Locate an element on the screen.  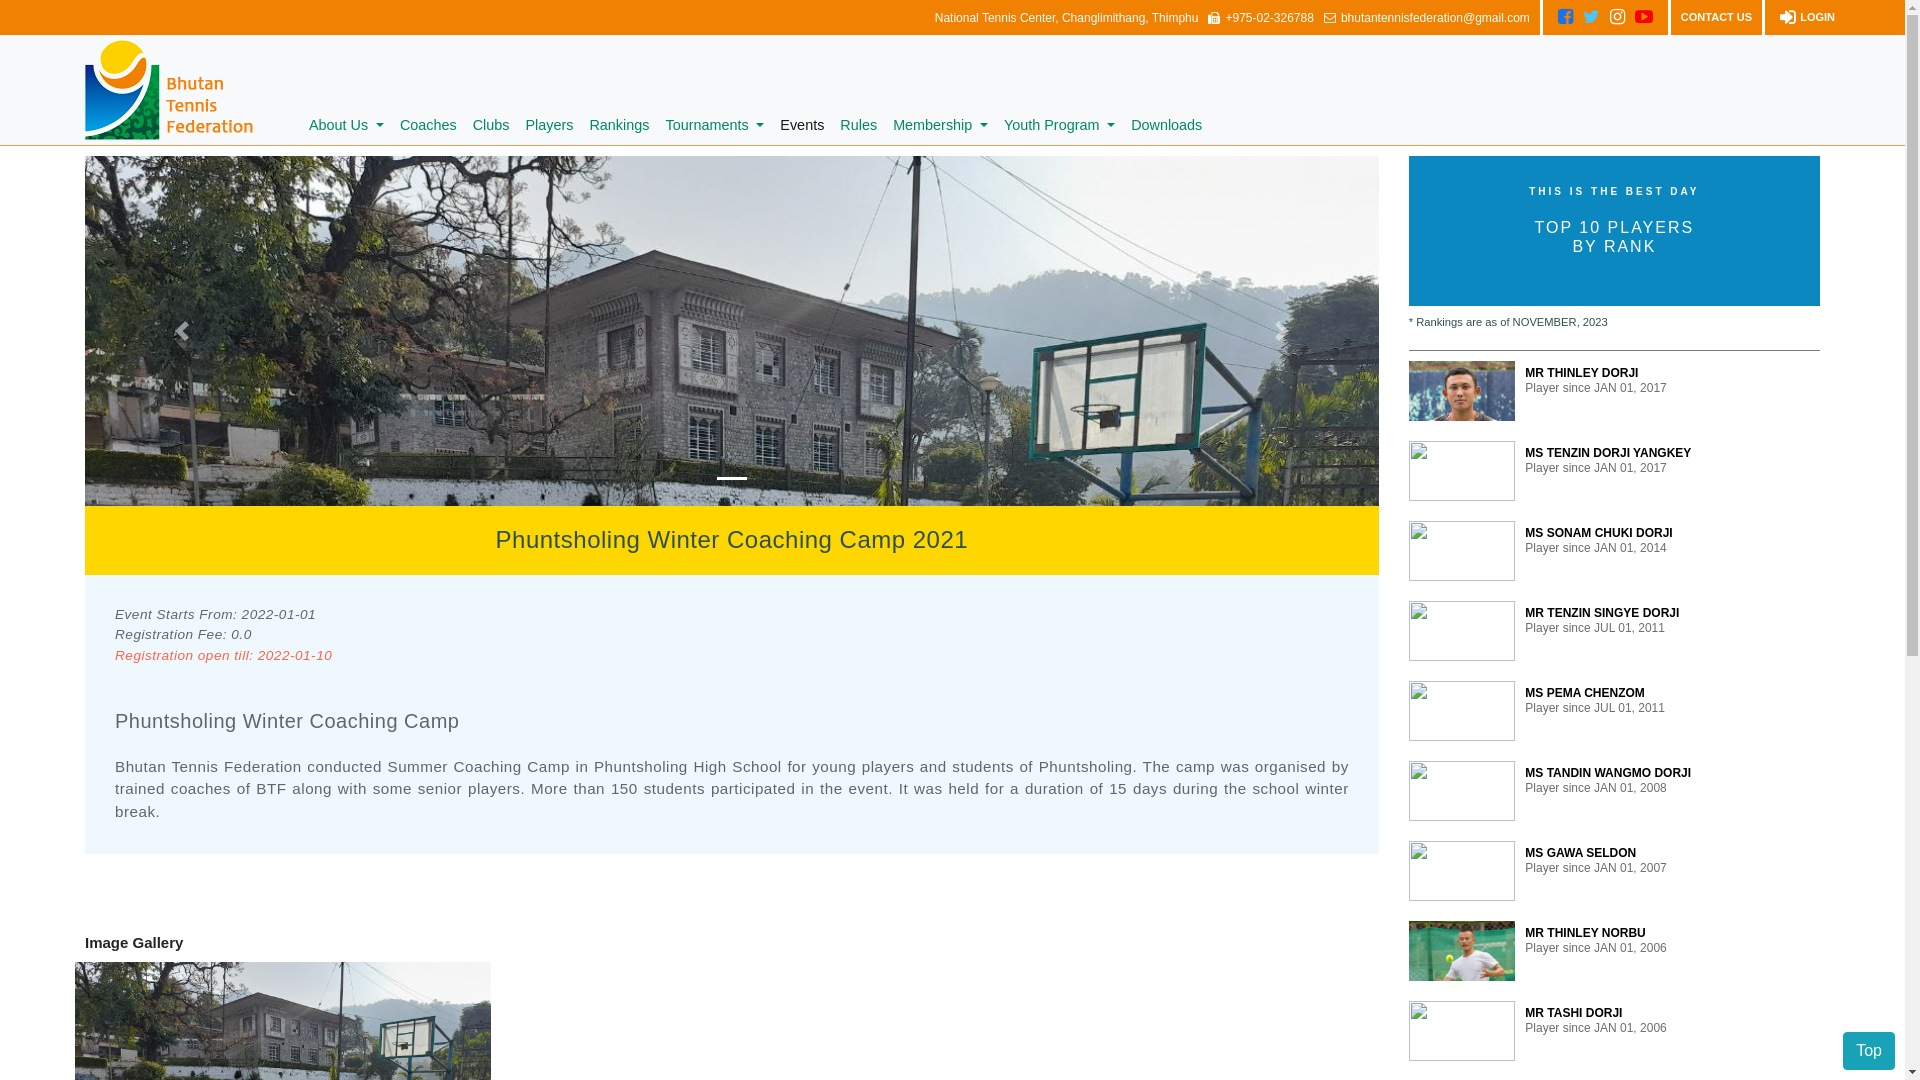
Youth Program is located at coordinates (1060, 126).